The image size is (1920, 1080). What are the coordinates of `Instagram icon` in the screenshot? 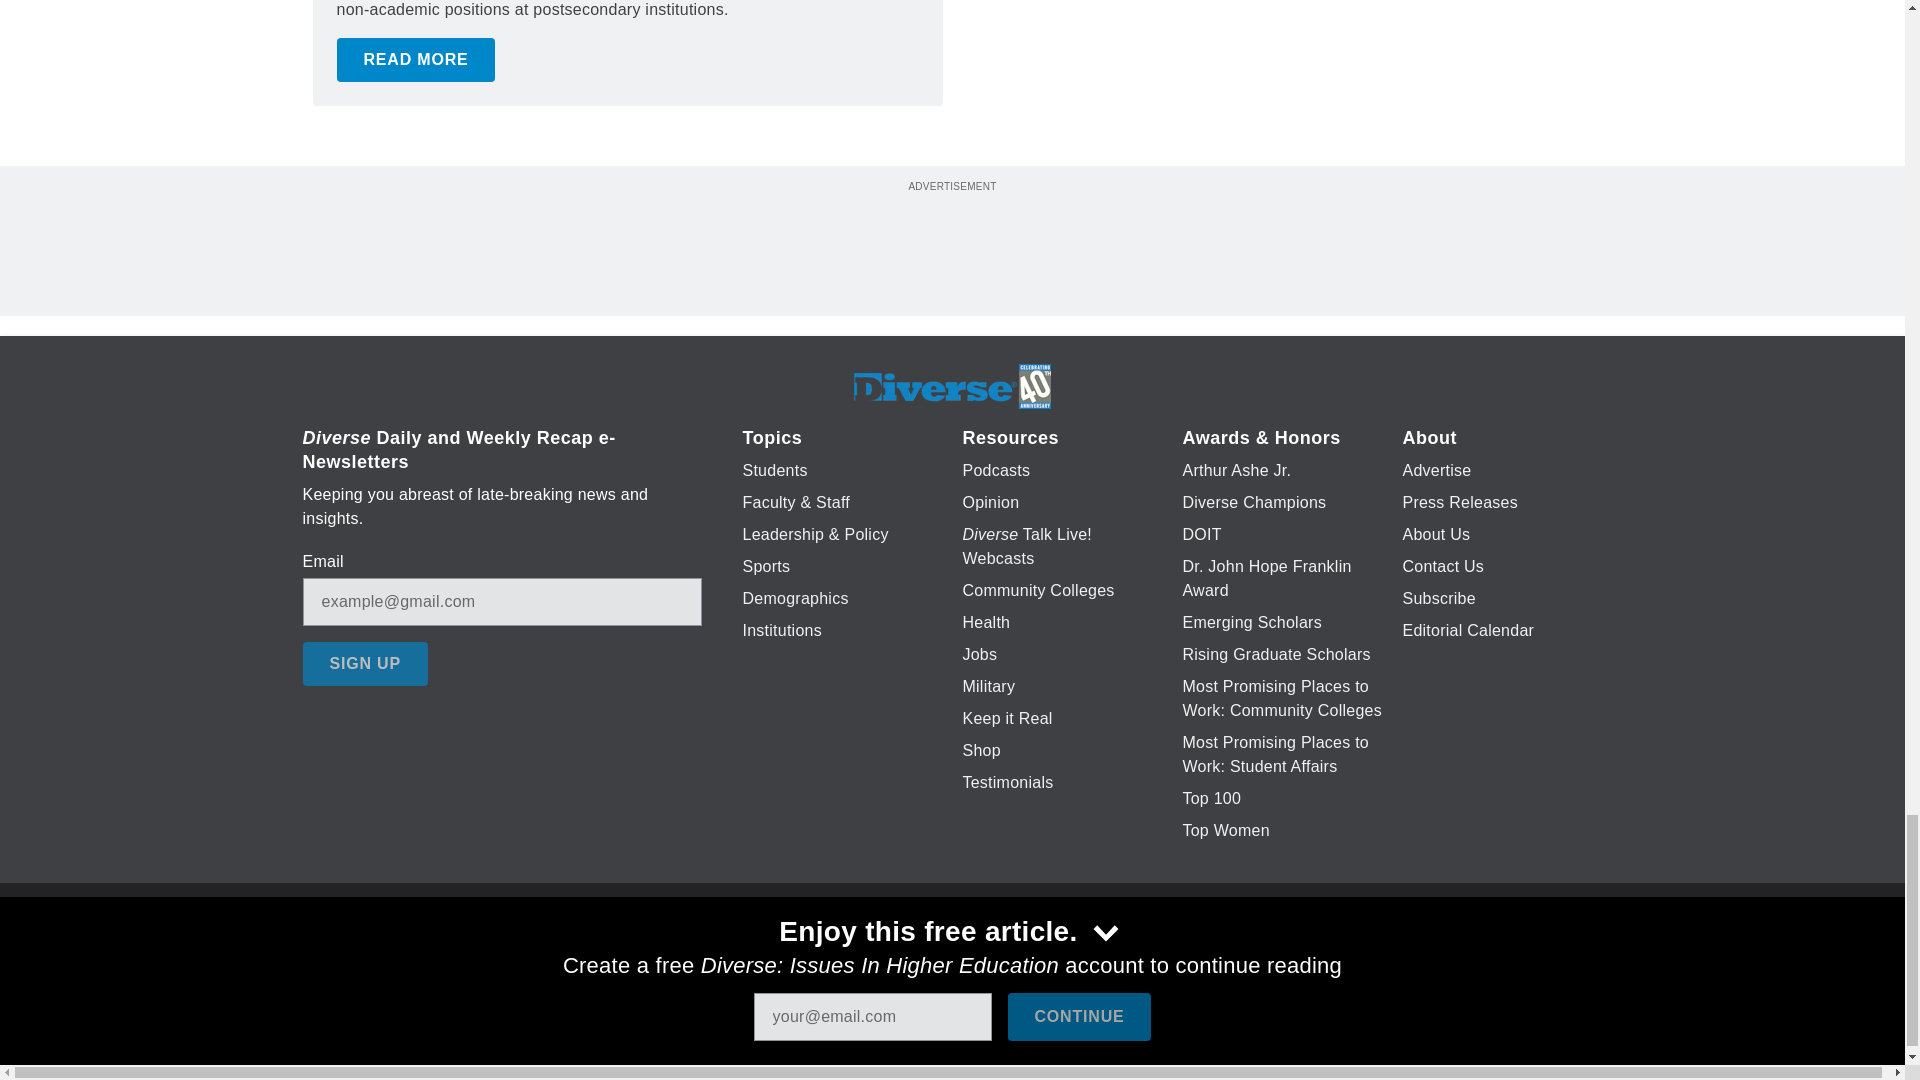 It's located at (1050, 958).